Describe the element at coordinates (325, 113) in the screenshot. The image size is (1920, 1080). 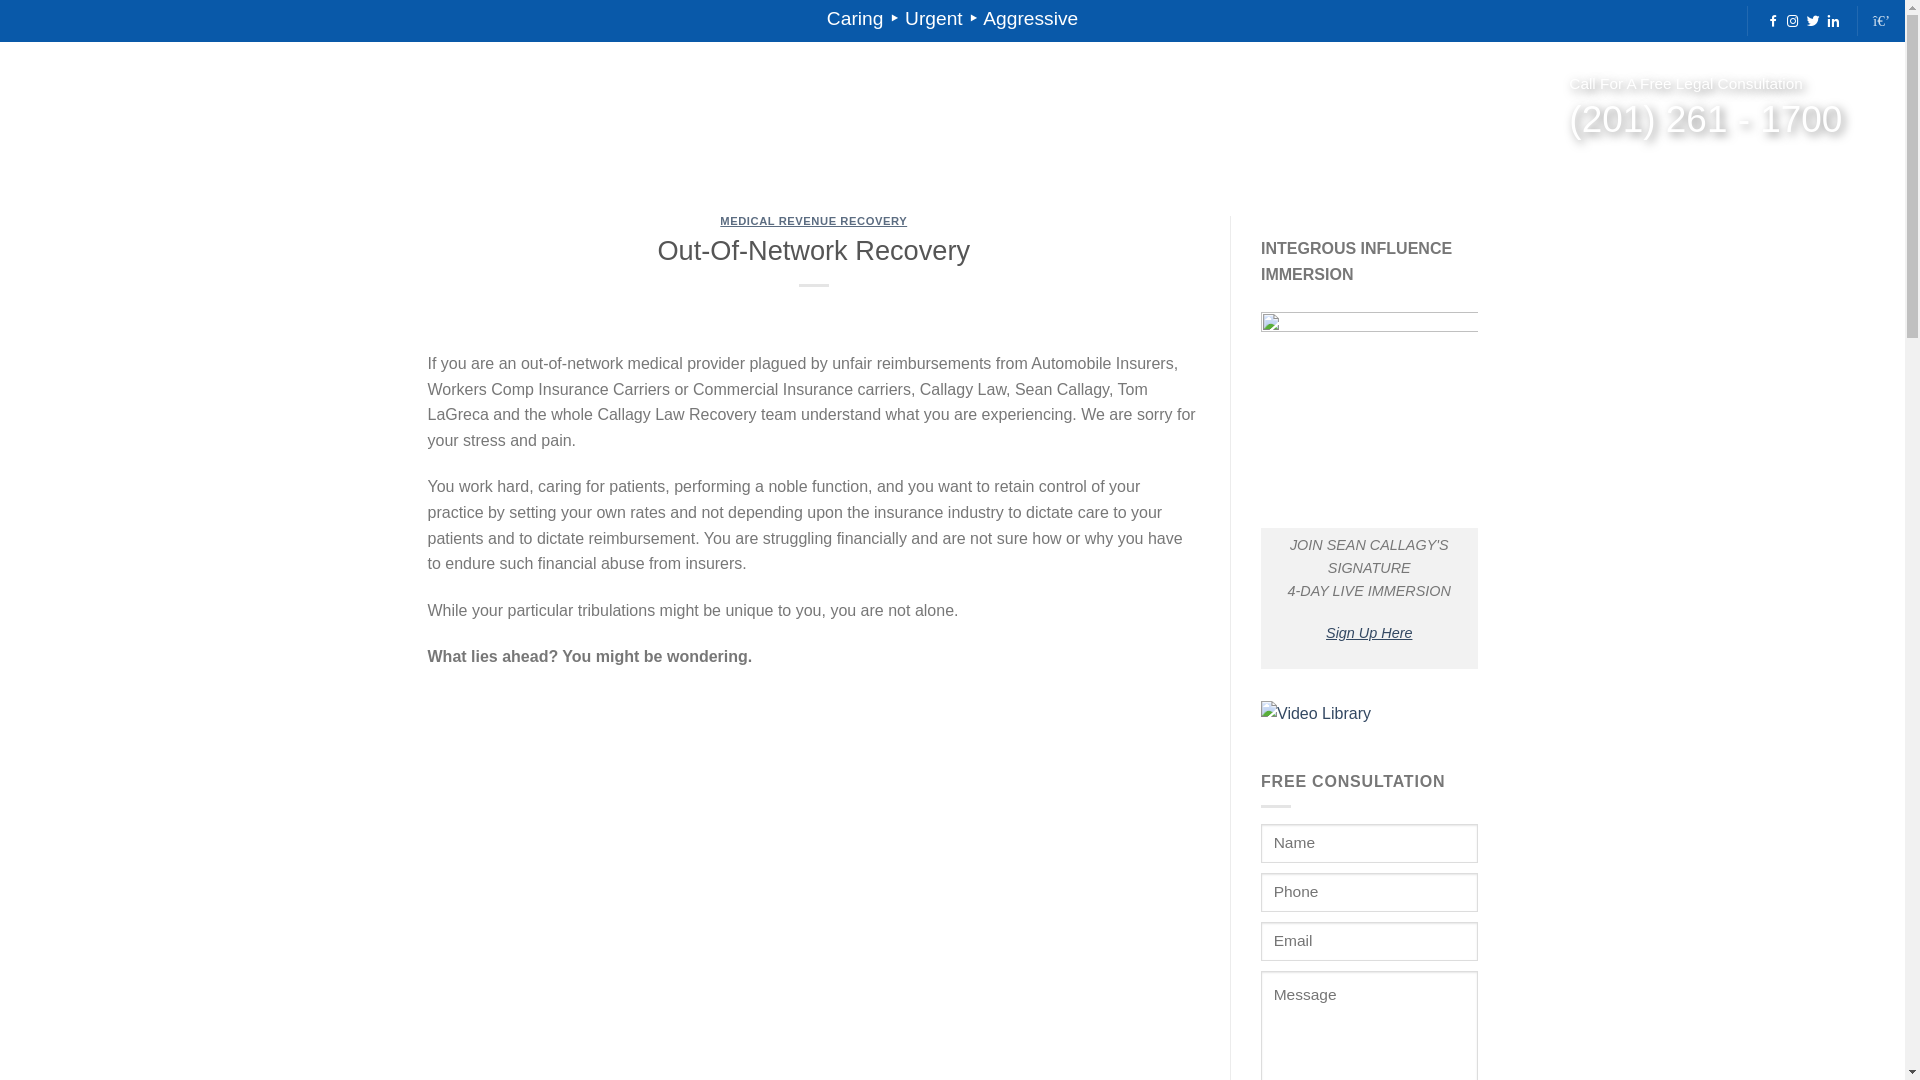
I see `Medical Revenue Recovery` at that location.